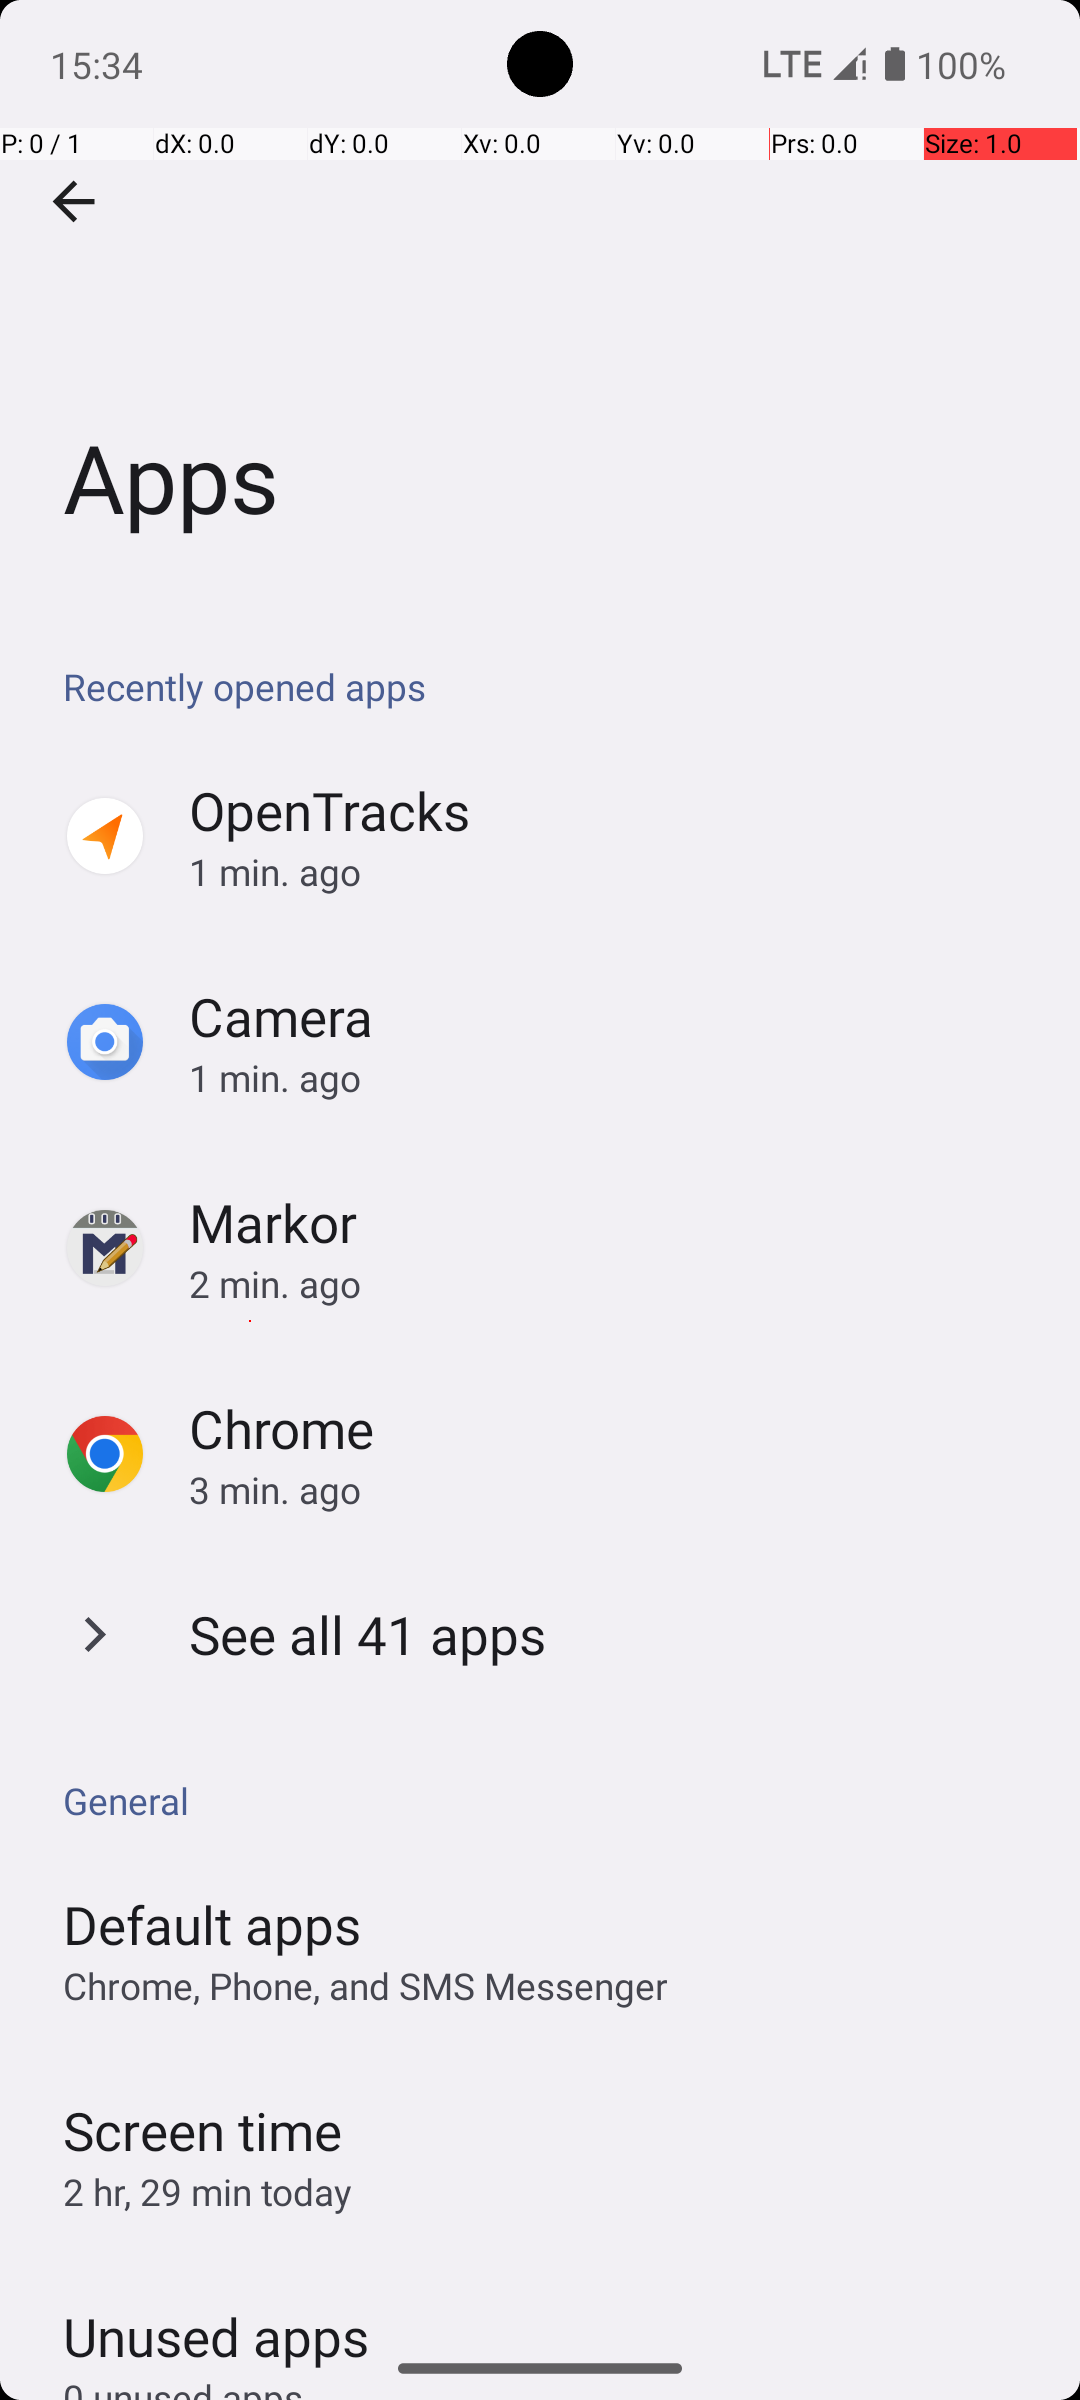 This screenshot has width=1080, height=2400. Describe the element at coordinates (208, 2192) in the screenshot. I see `2 hr, 29 min today` at that location.